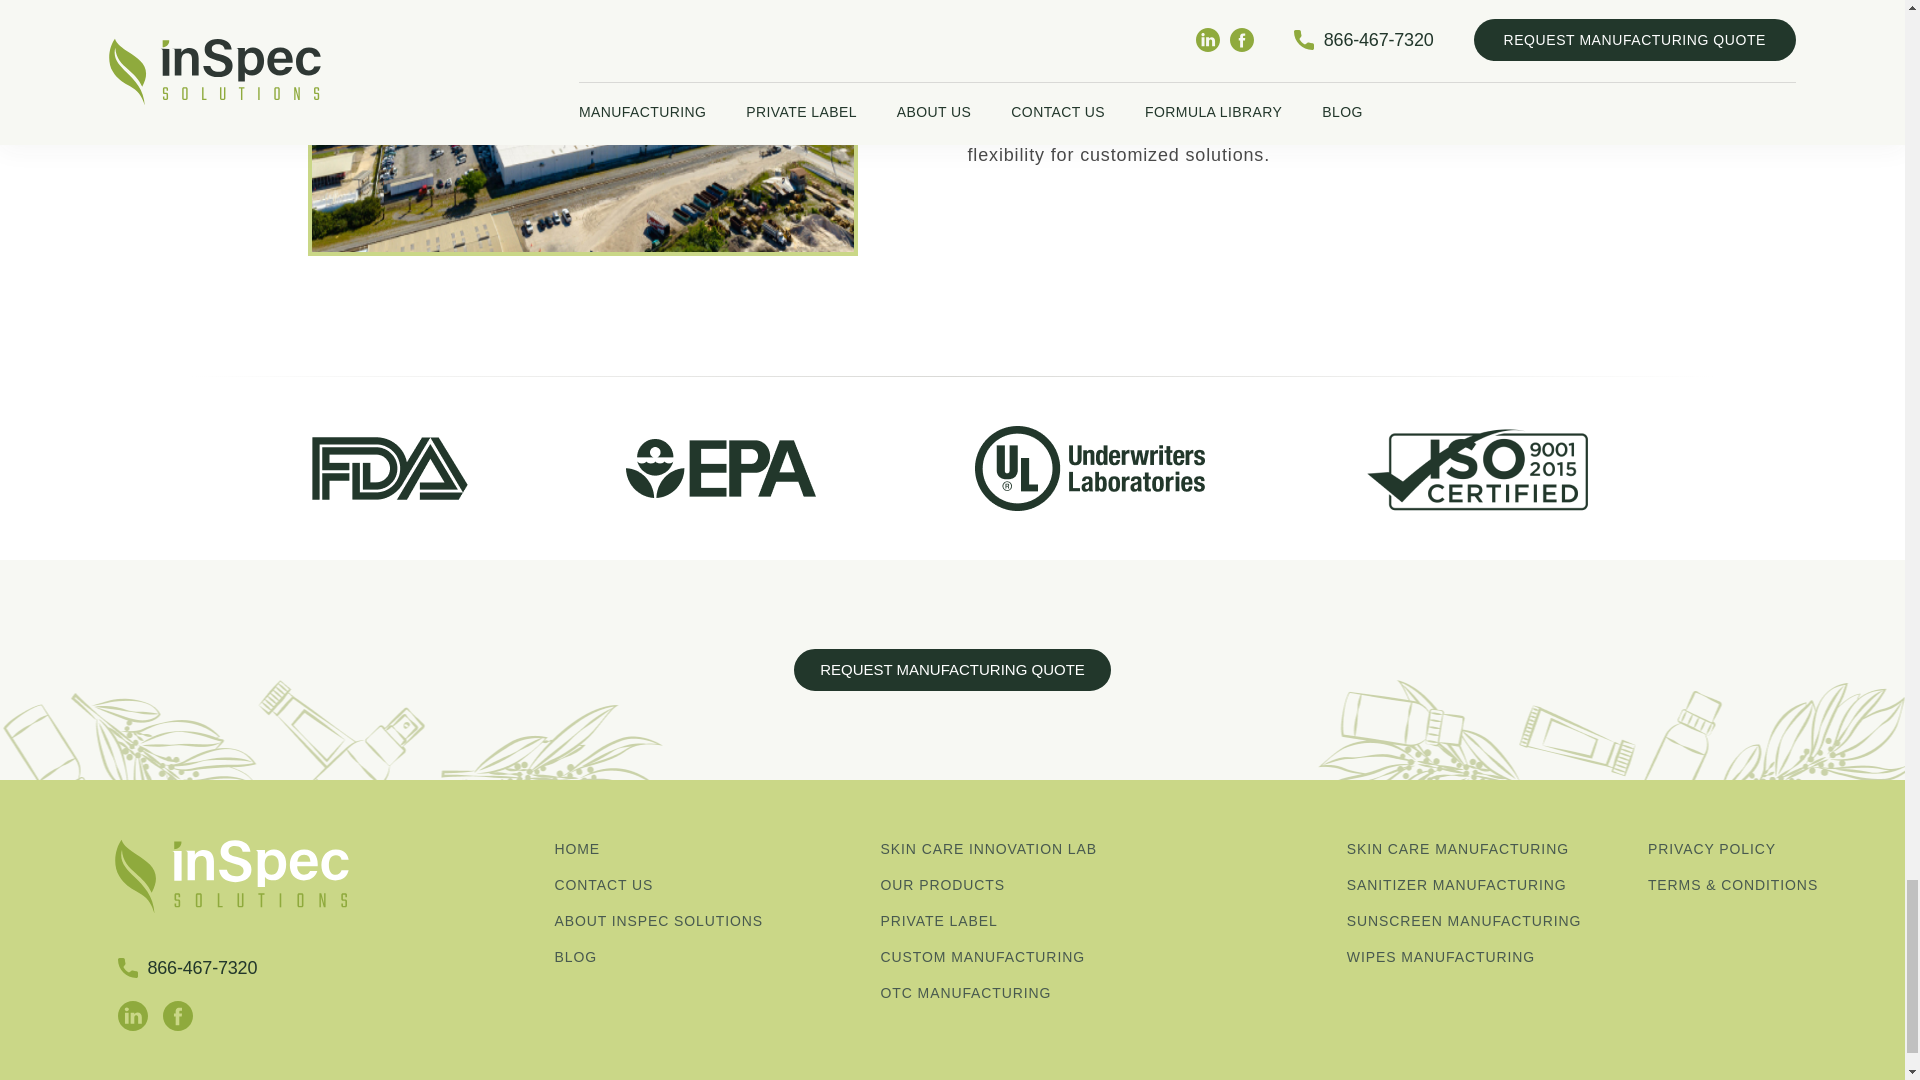 The image size is (1920, 1080). What do you see at coordinates (1024, 957) in the screenshot?
I see `CUSTOM MANUFACTURING` at bounding box center [1024, 957].